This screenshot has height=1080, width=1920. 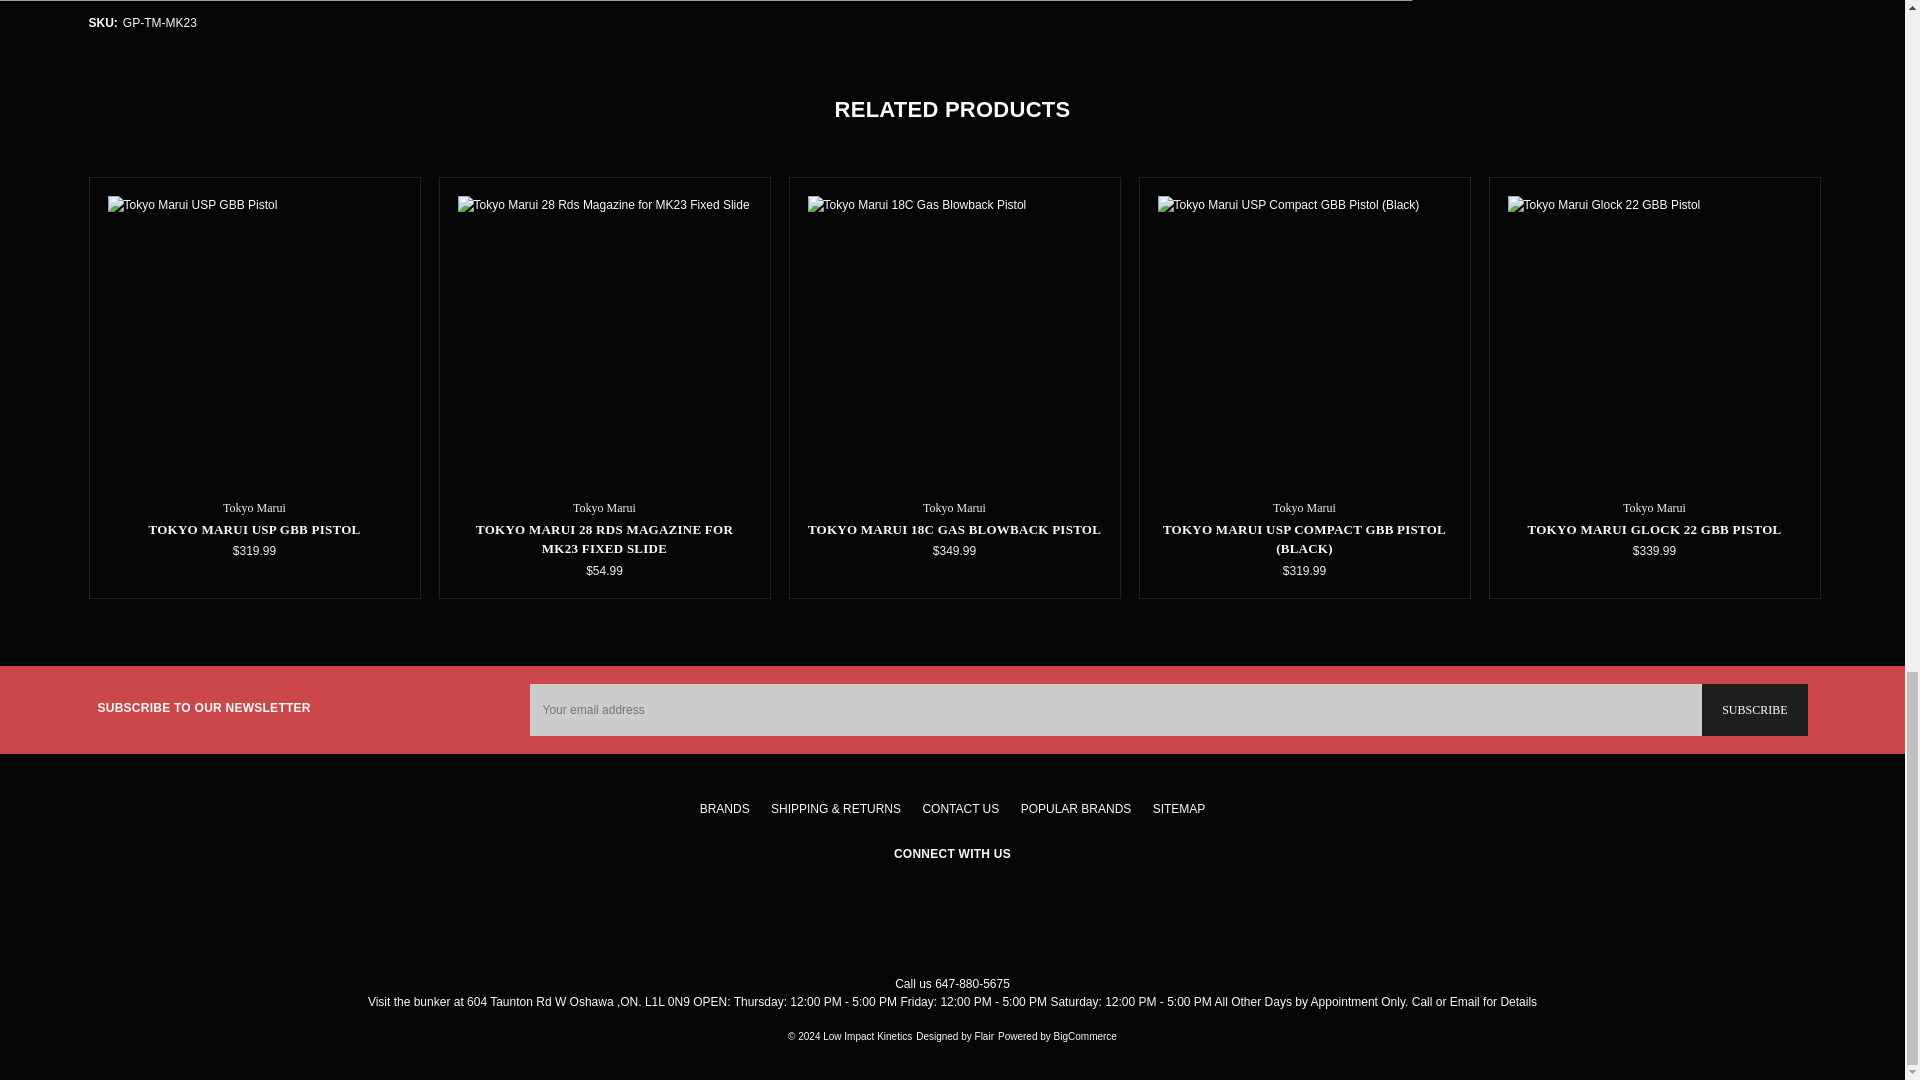 I want to click on Tokyo Marui Glock 22 GBB Pistol, so click(x=1654, y=342).